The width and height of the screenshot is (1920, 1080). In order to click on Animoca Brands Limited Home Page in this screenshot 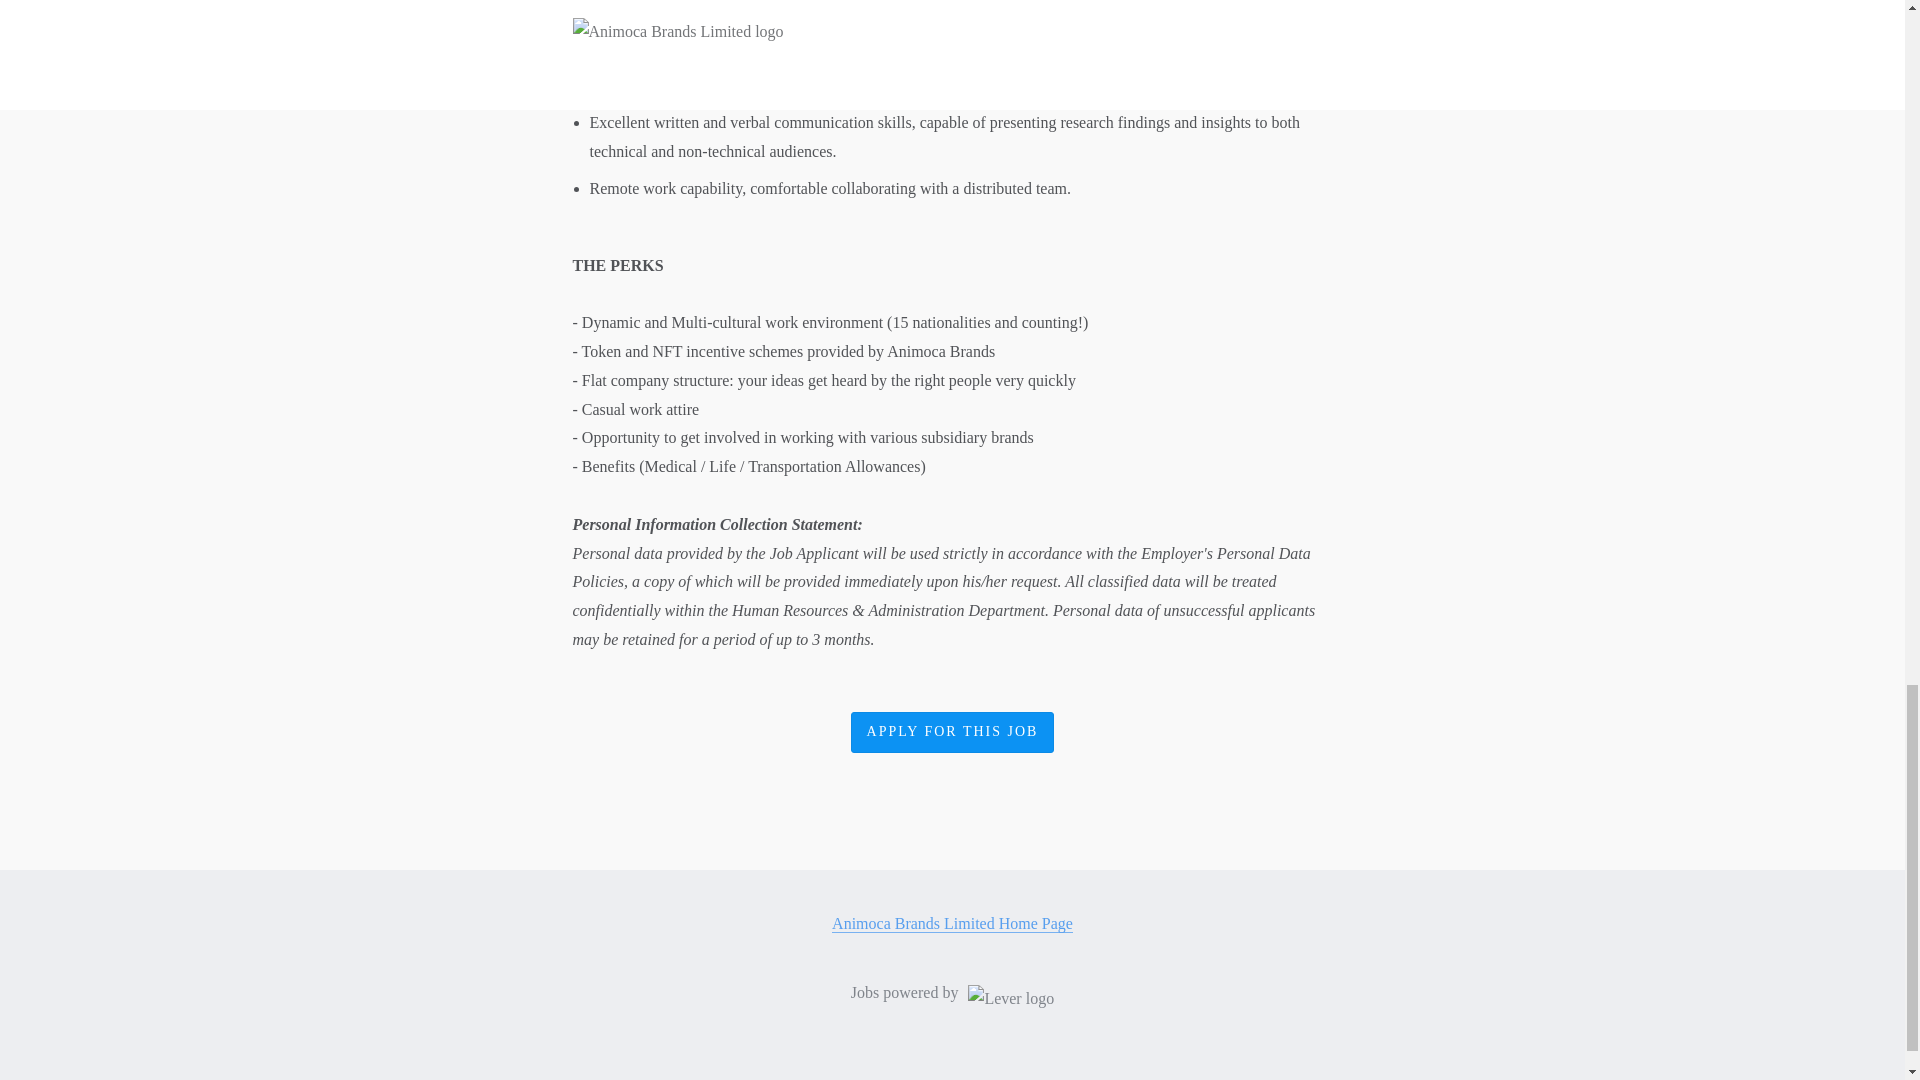, I will do `click(952, 924)`.